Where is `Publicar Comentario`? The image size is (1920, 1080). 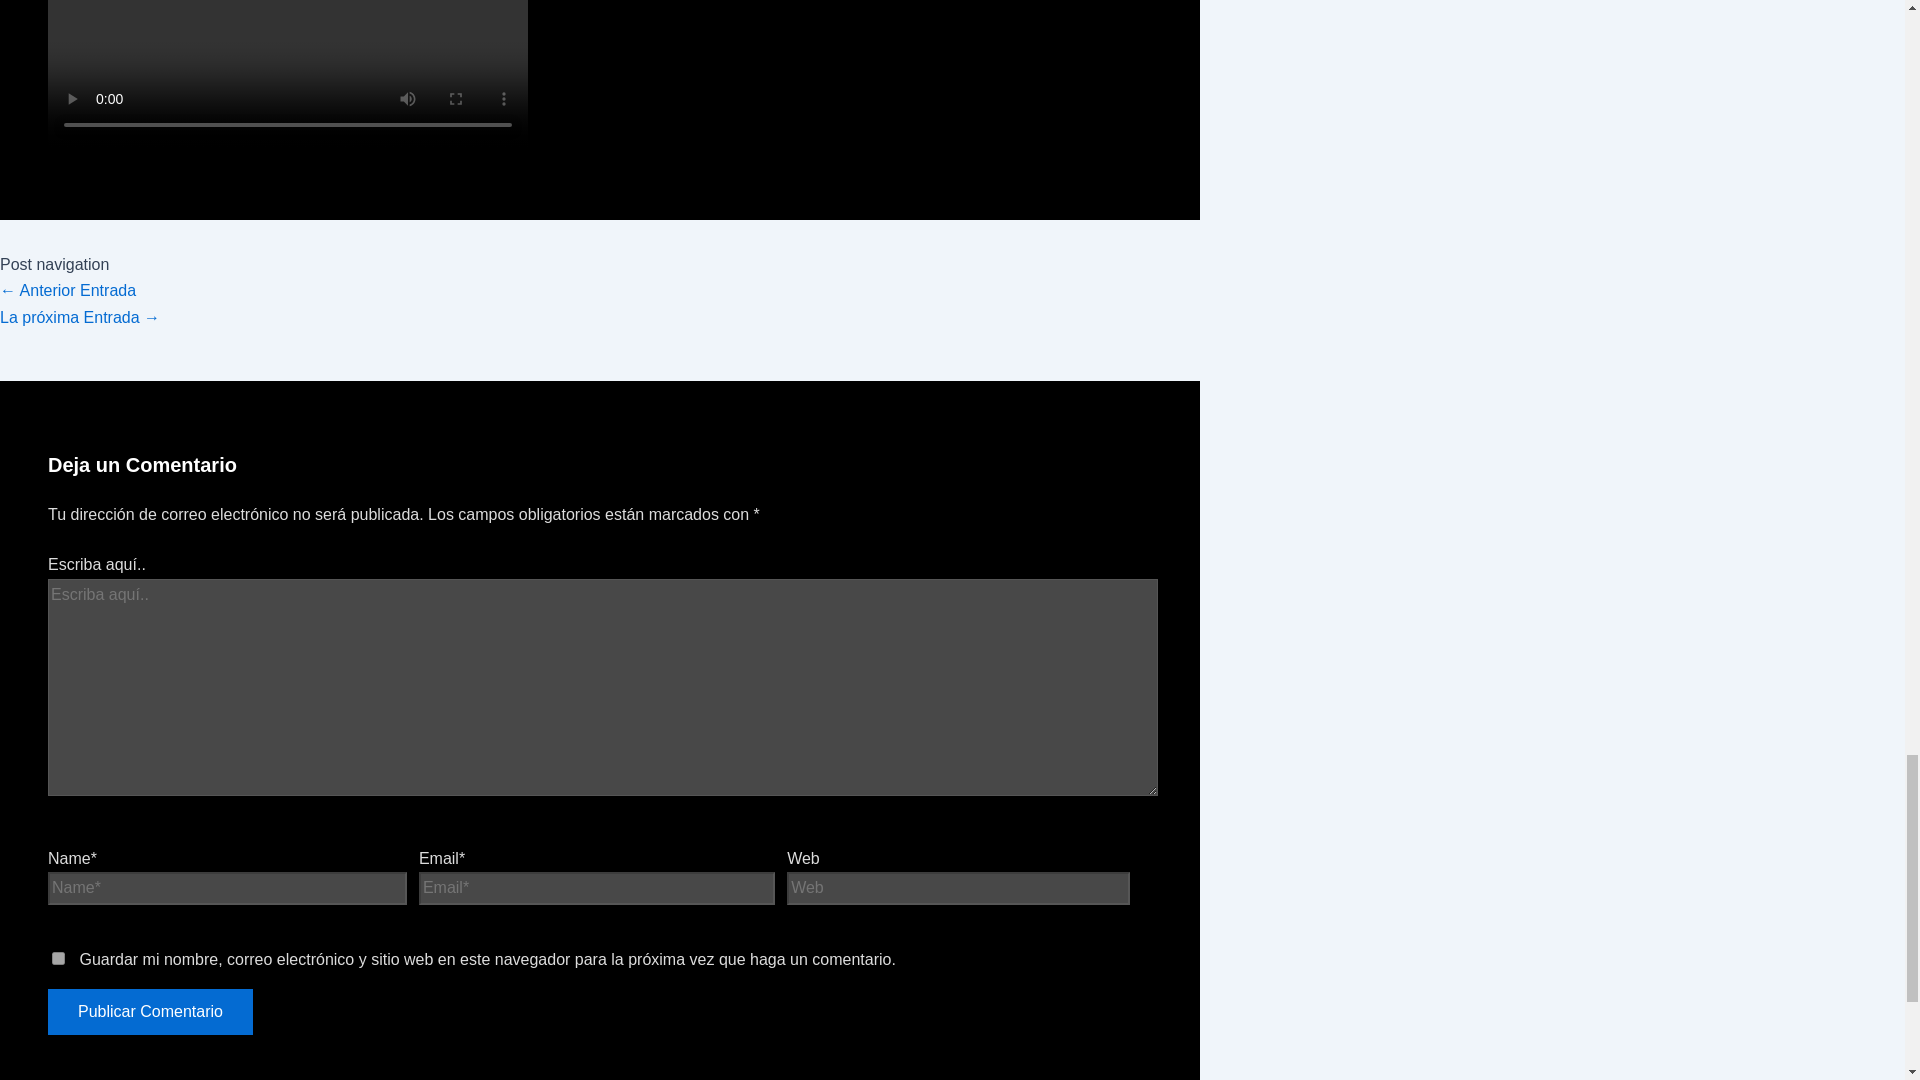
Publicar Comentario is located at coordinates (150, 1012).